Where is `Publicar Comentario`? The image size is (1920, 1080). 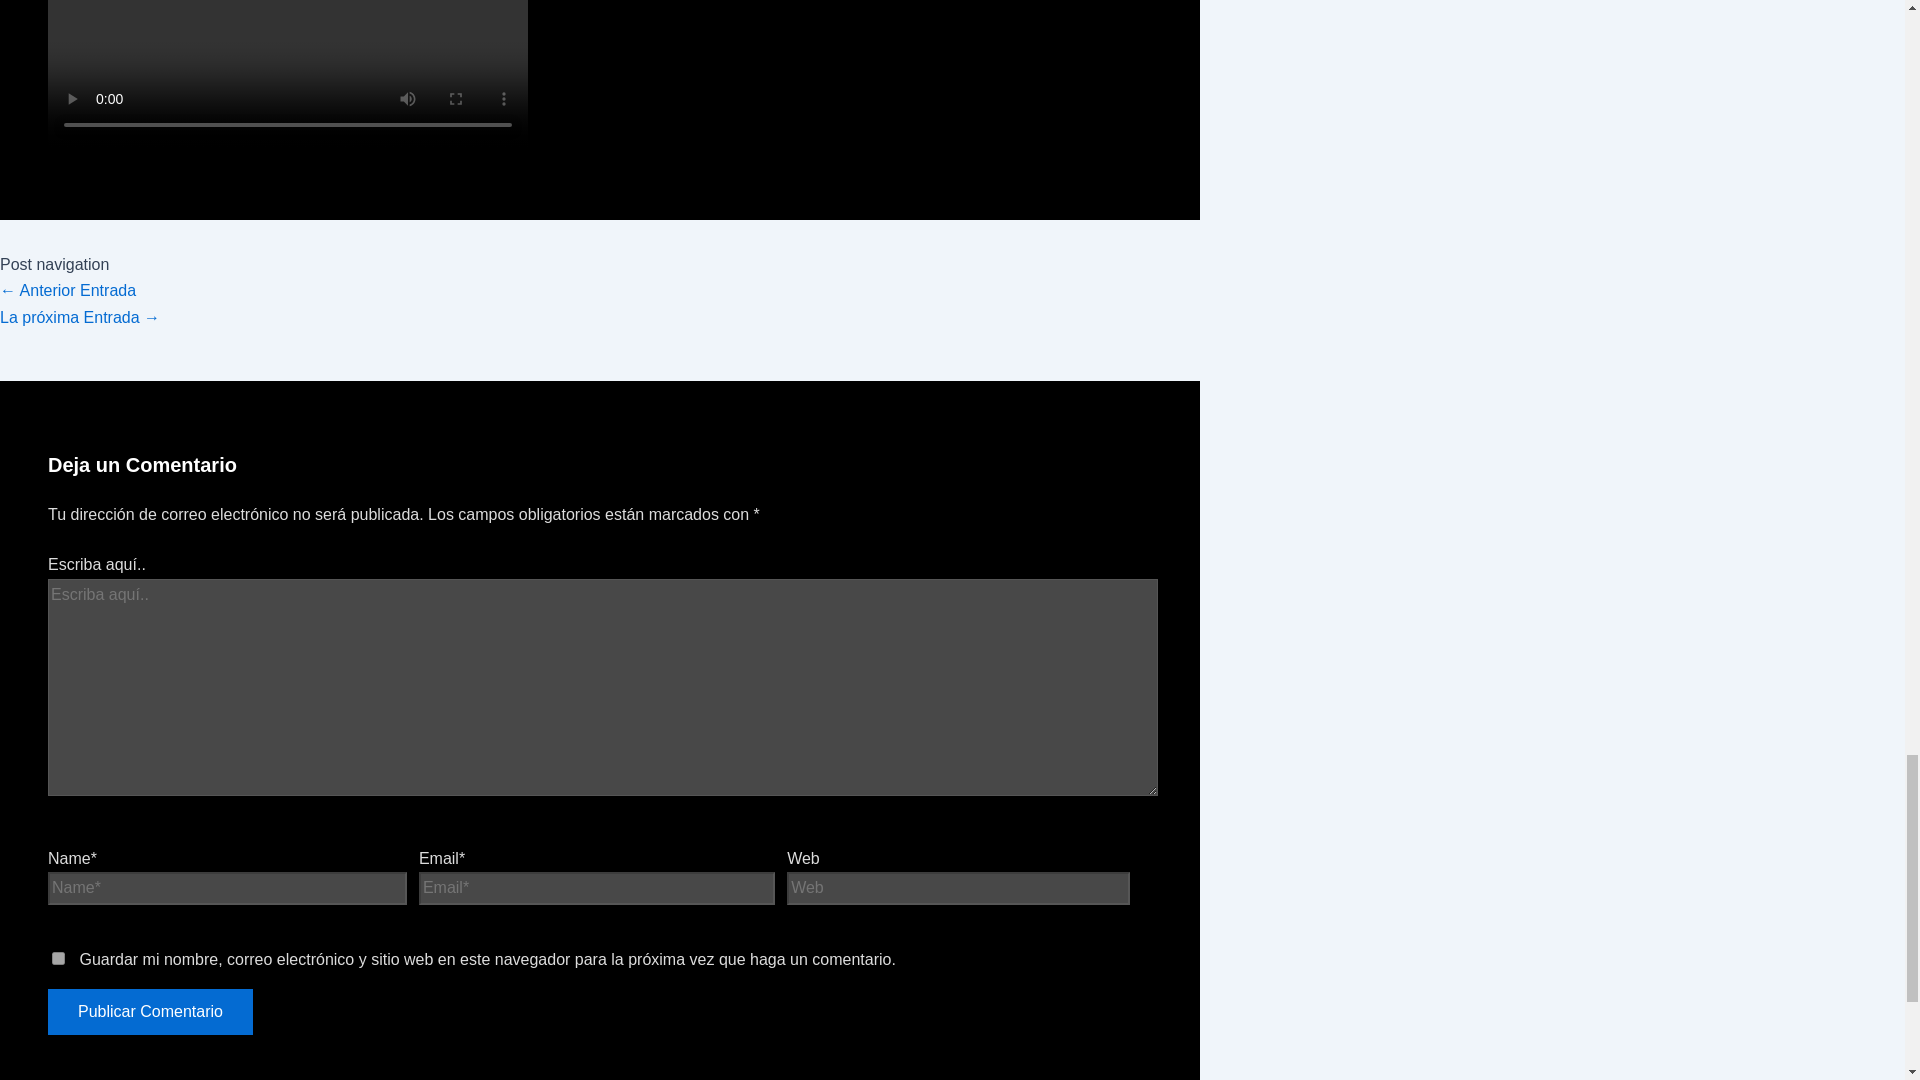
Publicar Comentario is located at coordinates (150, 1012).